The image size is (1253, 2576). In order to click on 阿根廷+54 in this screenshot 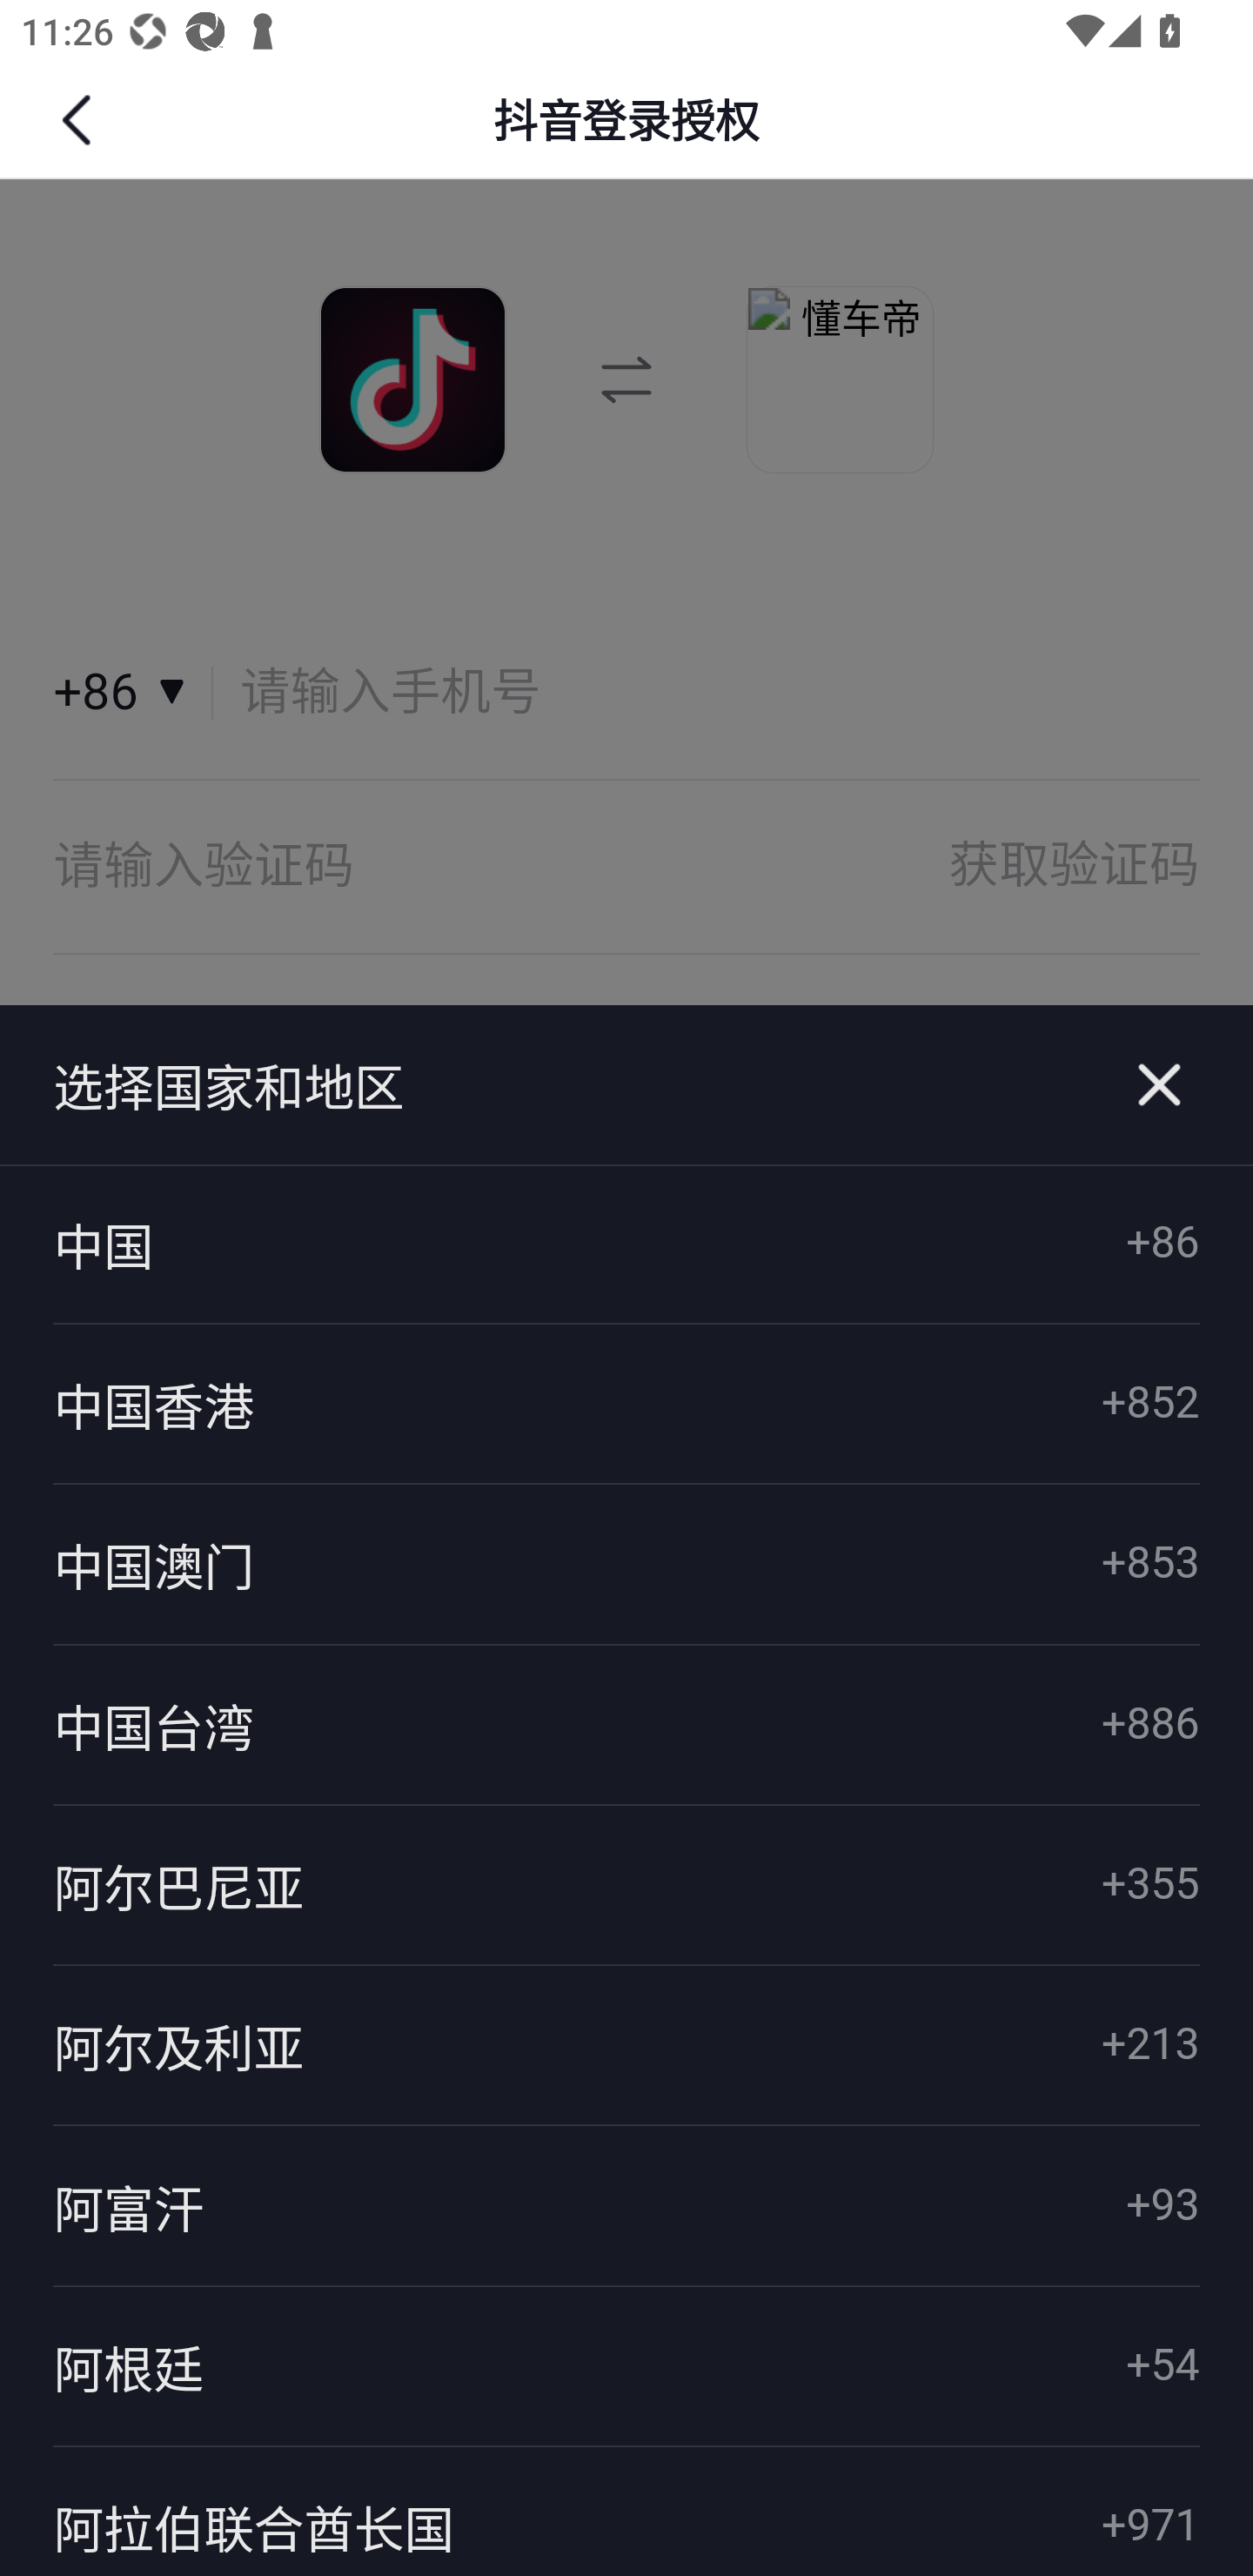, I will do `click(626, 2367)`.